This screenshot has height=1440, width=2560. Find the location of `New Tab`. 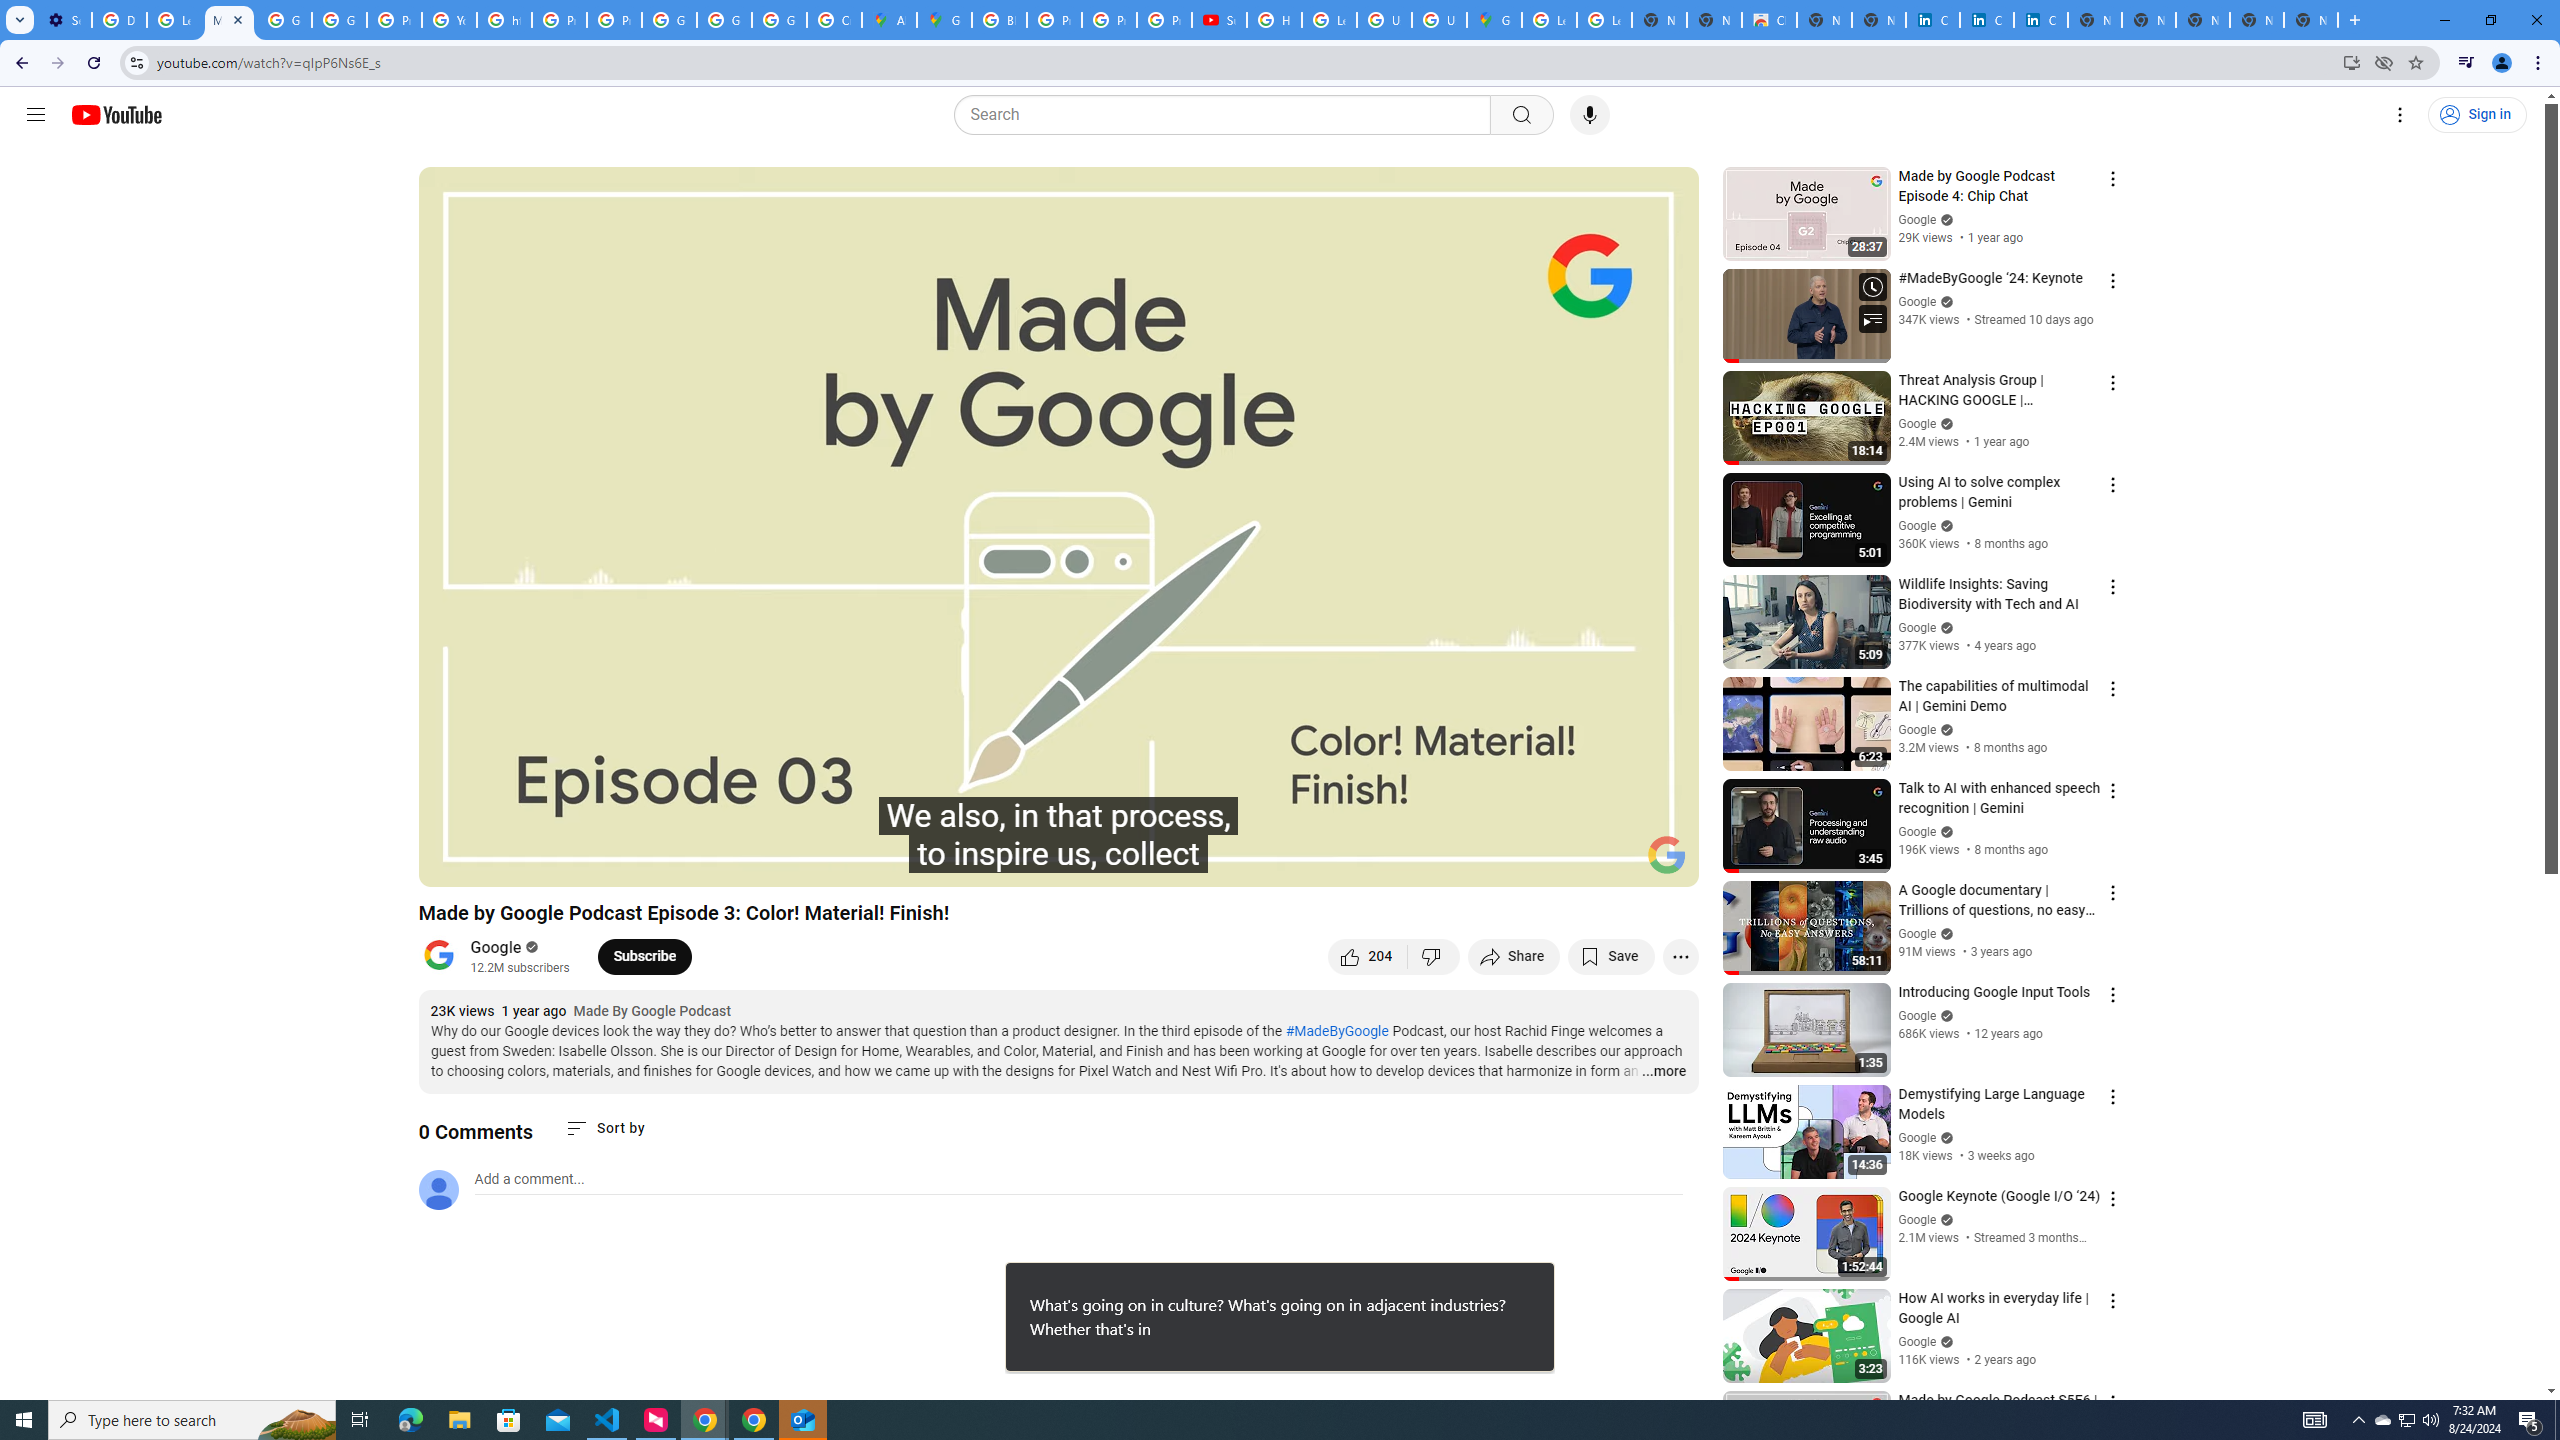

New Tab is located at coordinates (2311, 20).